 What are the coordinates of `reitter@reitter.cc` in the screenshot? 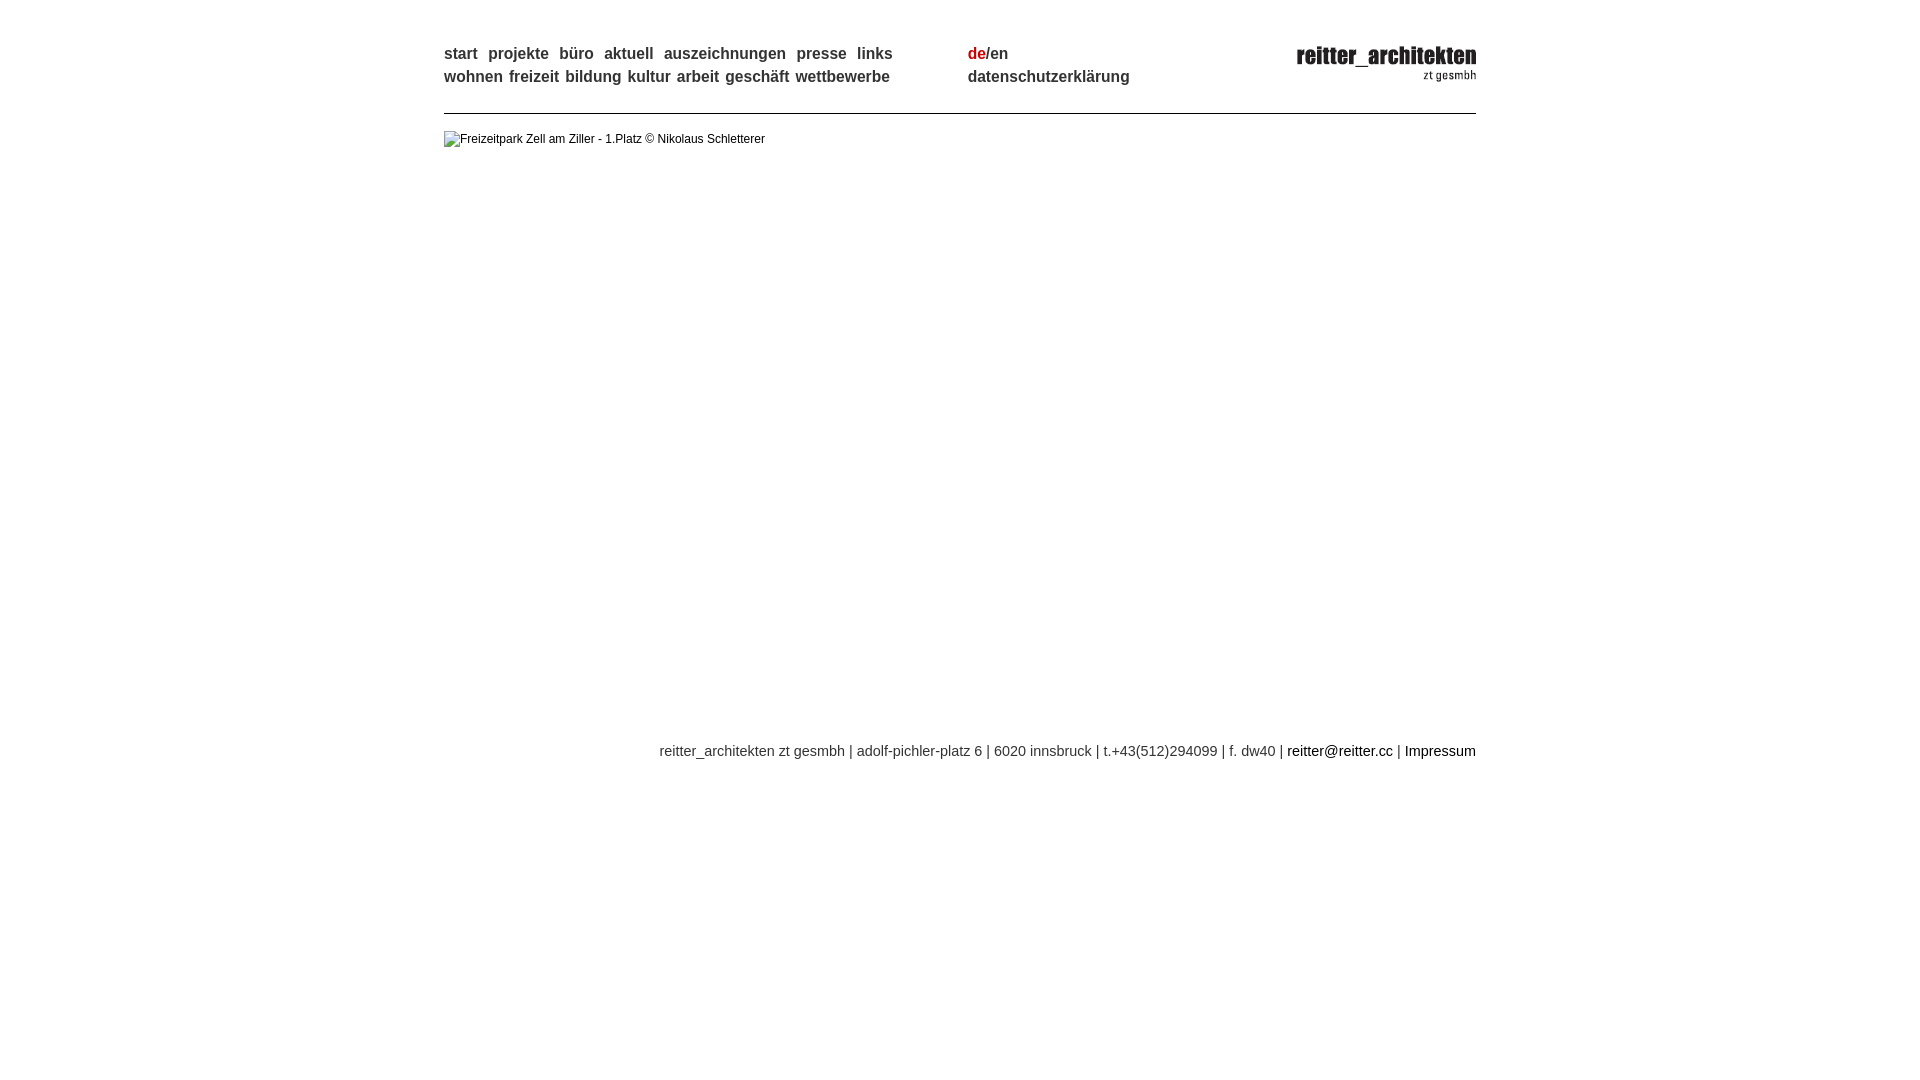 It's located at (1340, 750).